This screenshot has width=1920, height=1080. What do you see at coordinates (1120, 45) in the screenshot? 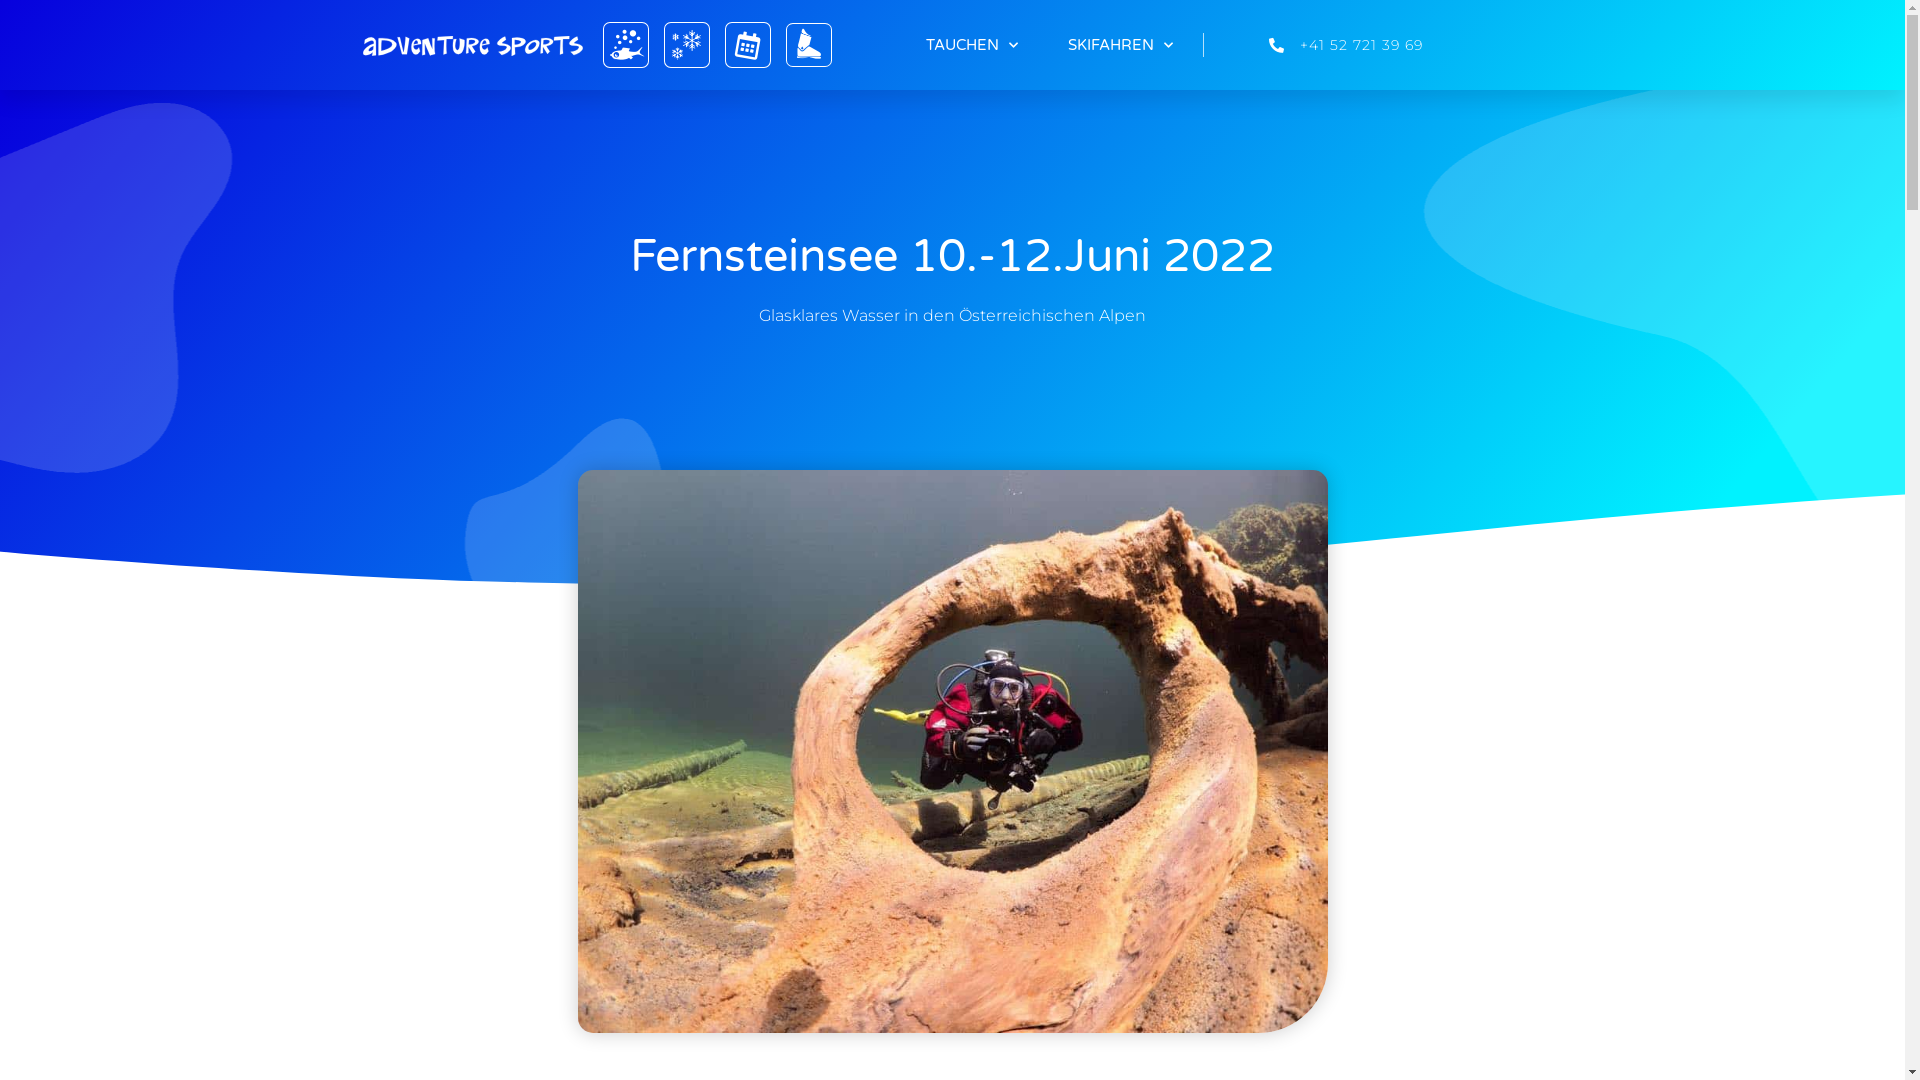
I see `SKIFAHREN` at bounding box center [1120, 45].